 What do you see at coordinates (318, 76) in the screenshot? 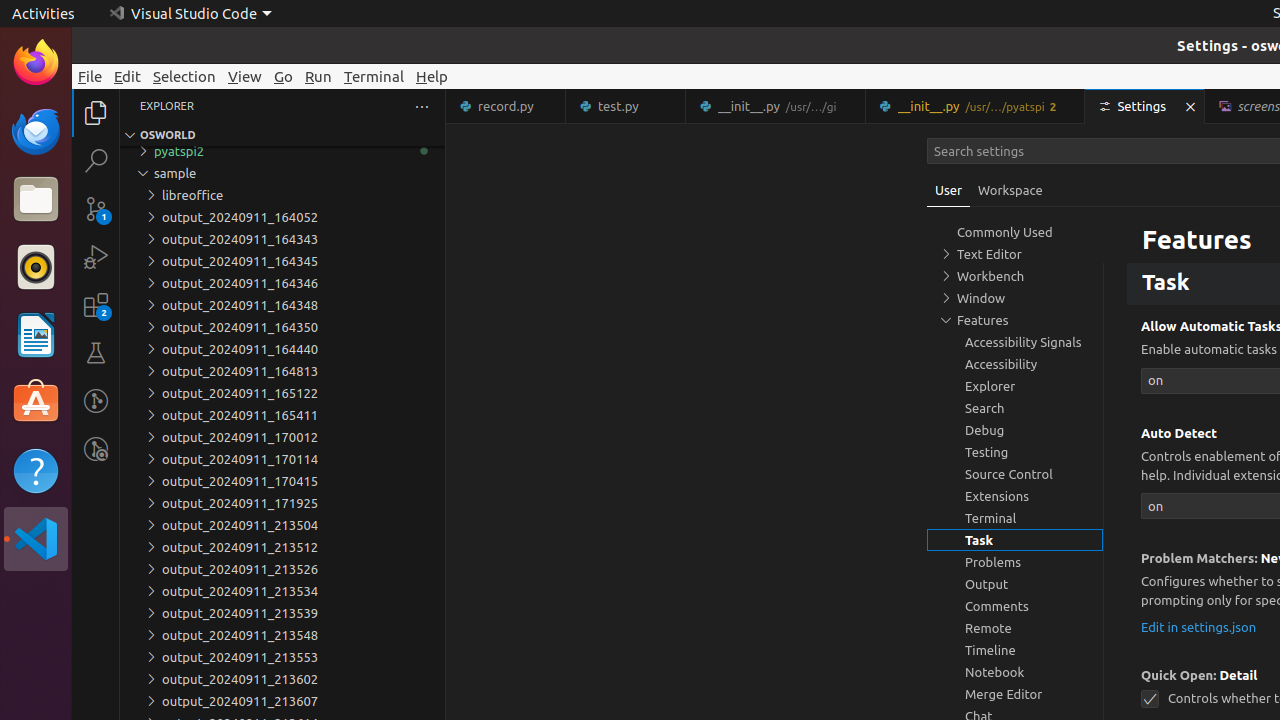
I see `Run` at bounding box center [318, 76].